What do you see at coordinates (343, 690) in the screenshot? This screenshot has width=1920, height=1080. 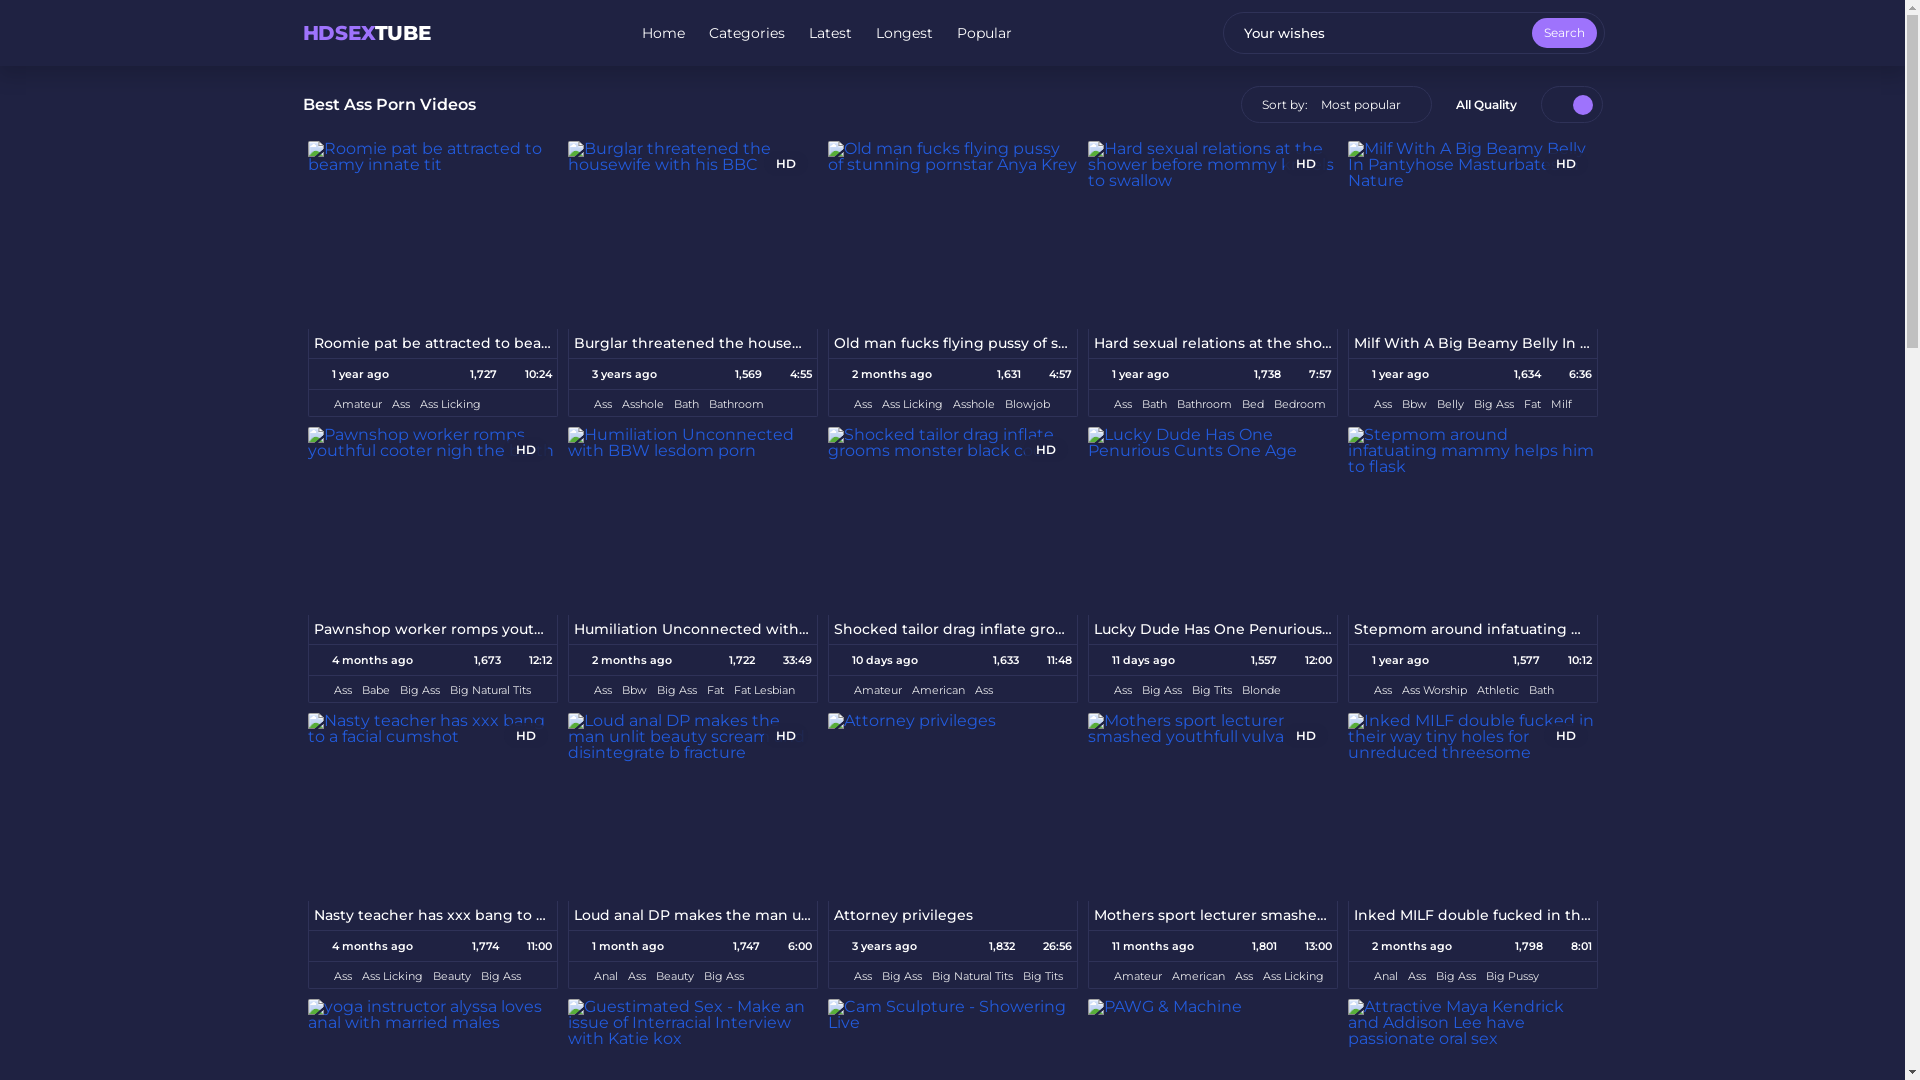 I see `Ass` at bounding box center [343, 690].